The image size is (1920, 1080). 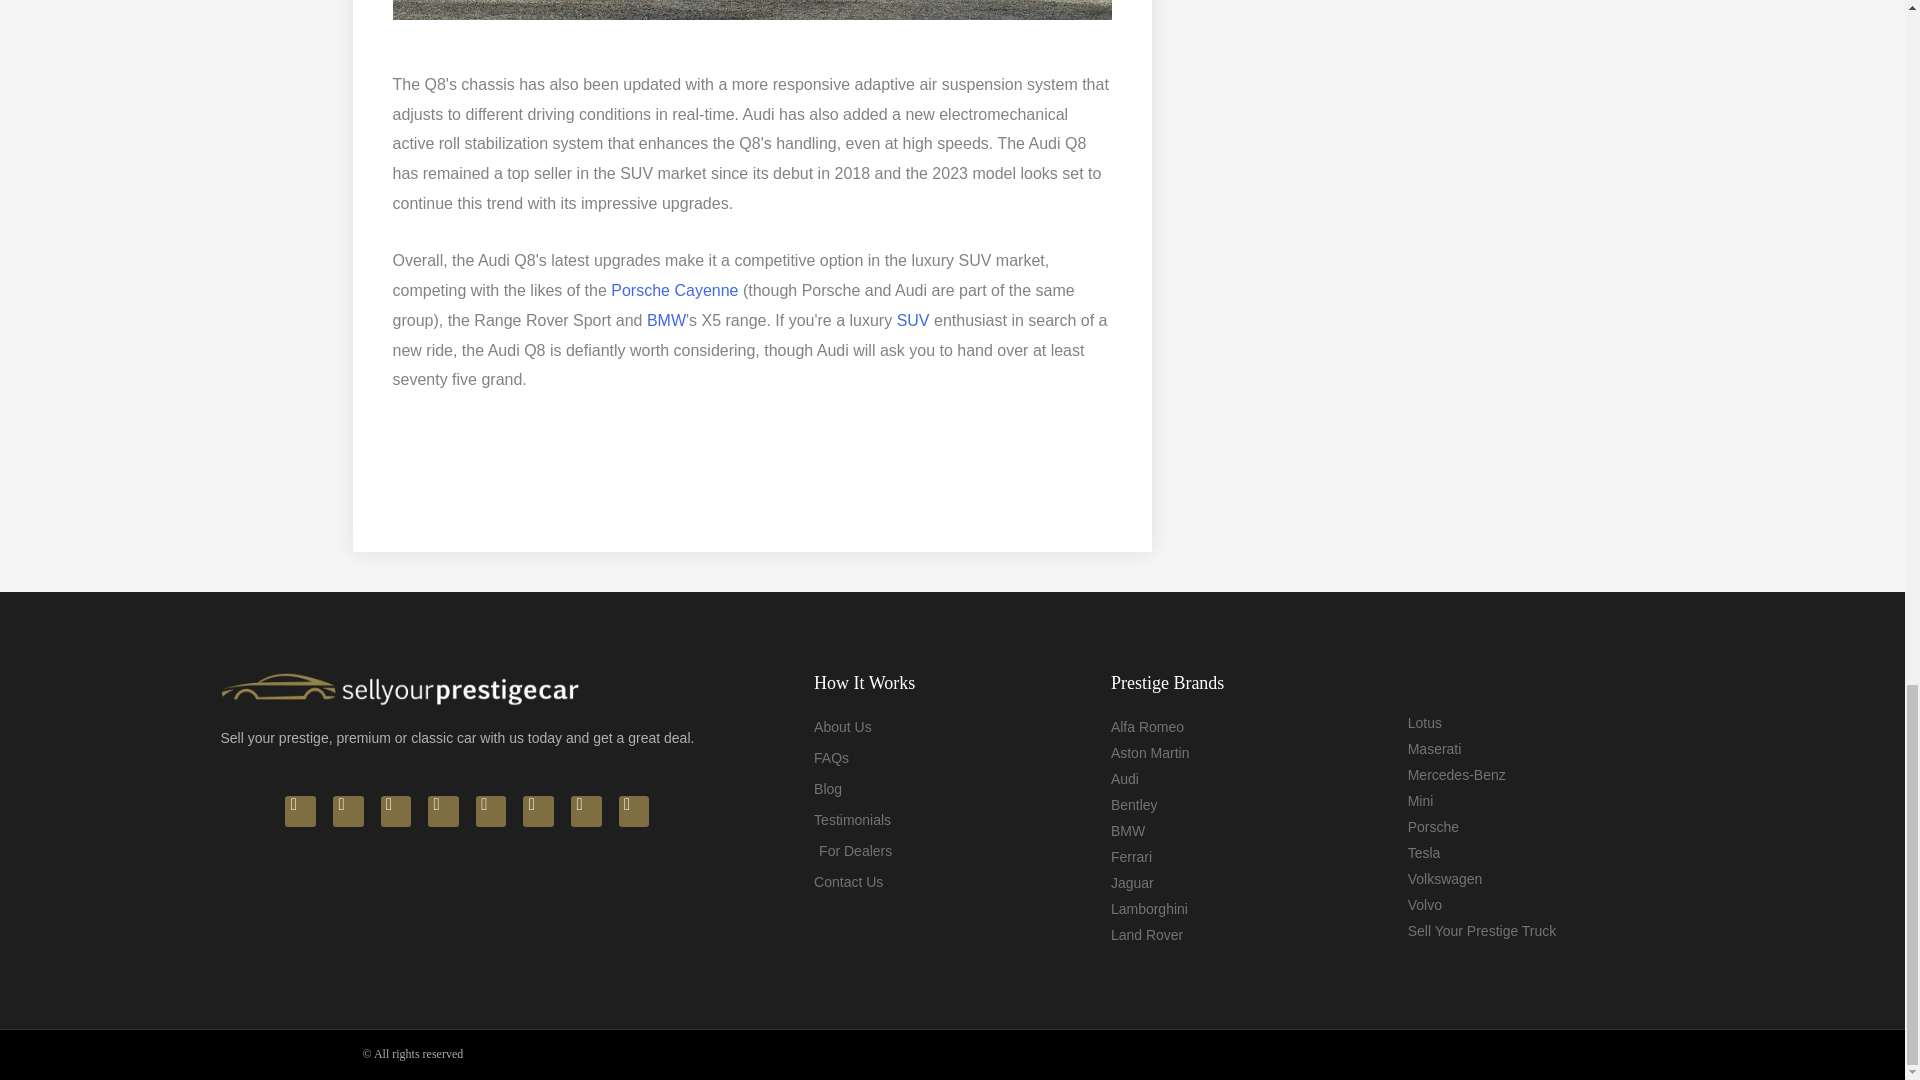 I want to click on Porsche Cayenne, so click(x=674, y=290).